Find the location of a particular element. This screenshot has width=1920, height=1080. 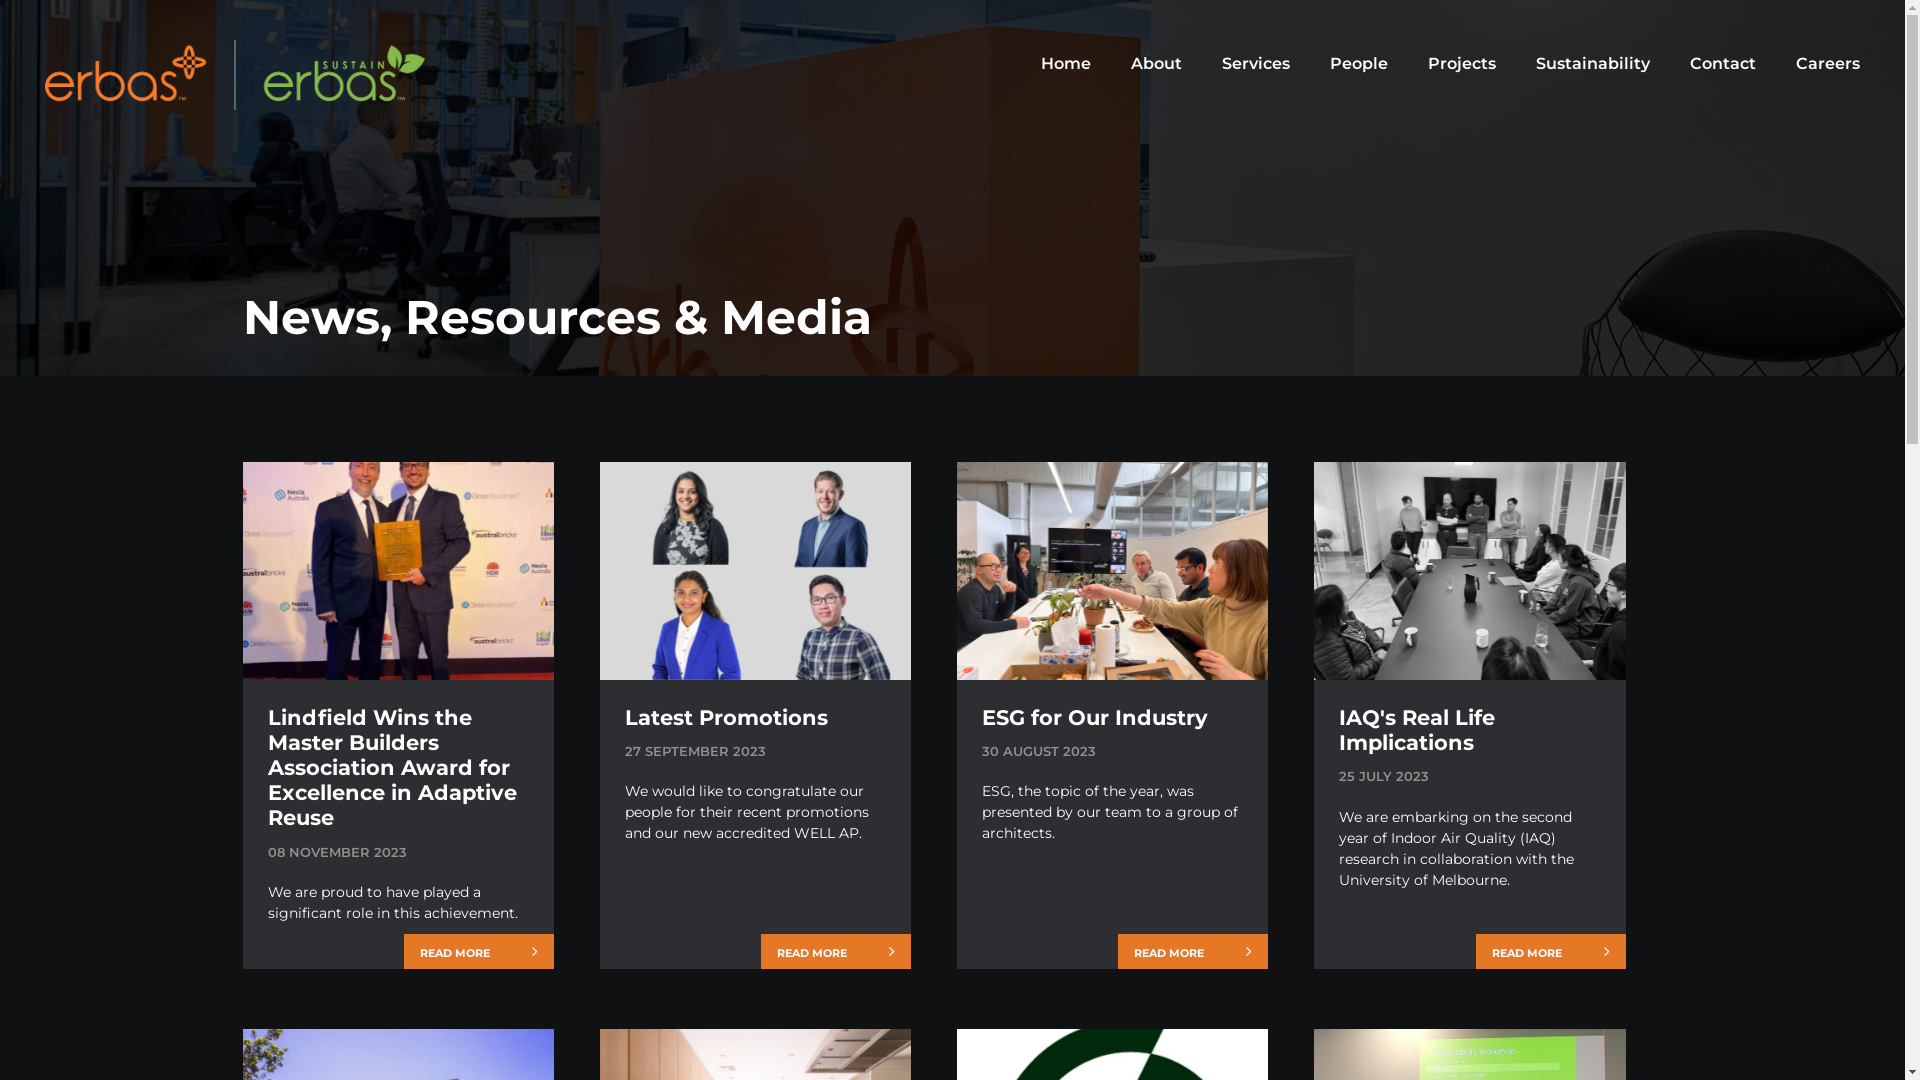

READ MORE is located at coordinates (1193, 952).